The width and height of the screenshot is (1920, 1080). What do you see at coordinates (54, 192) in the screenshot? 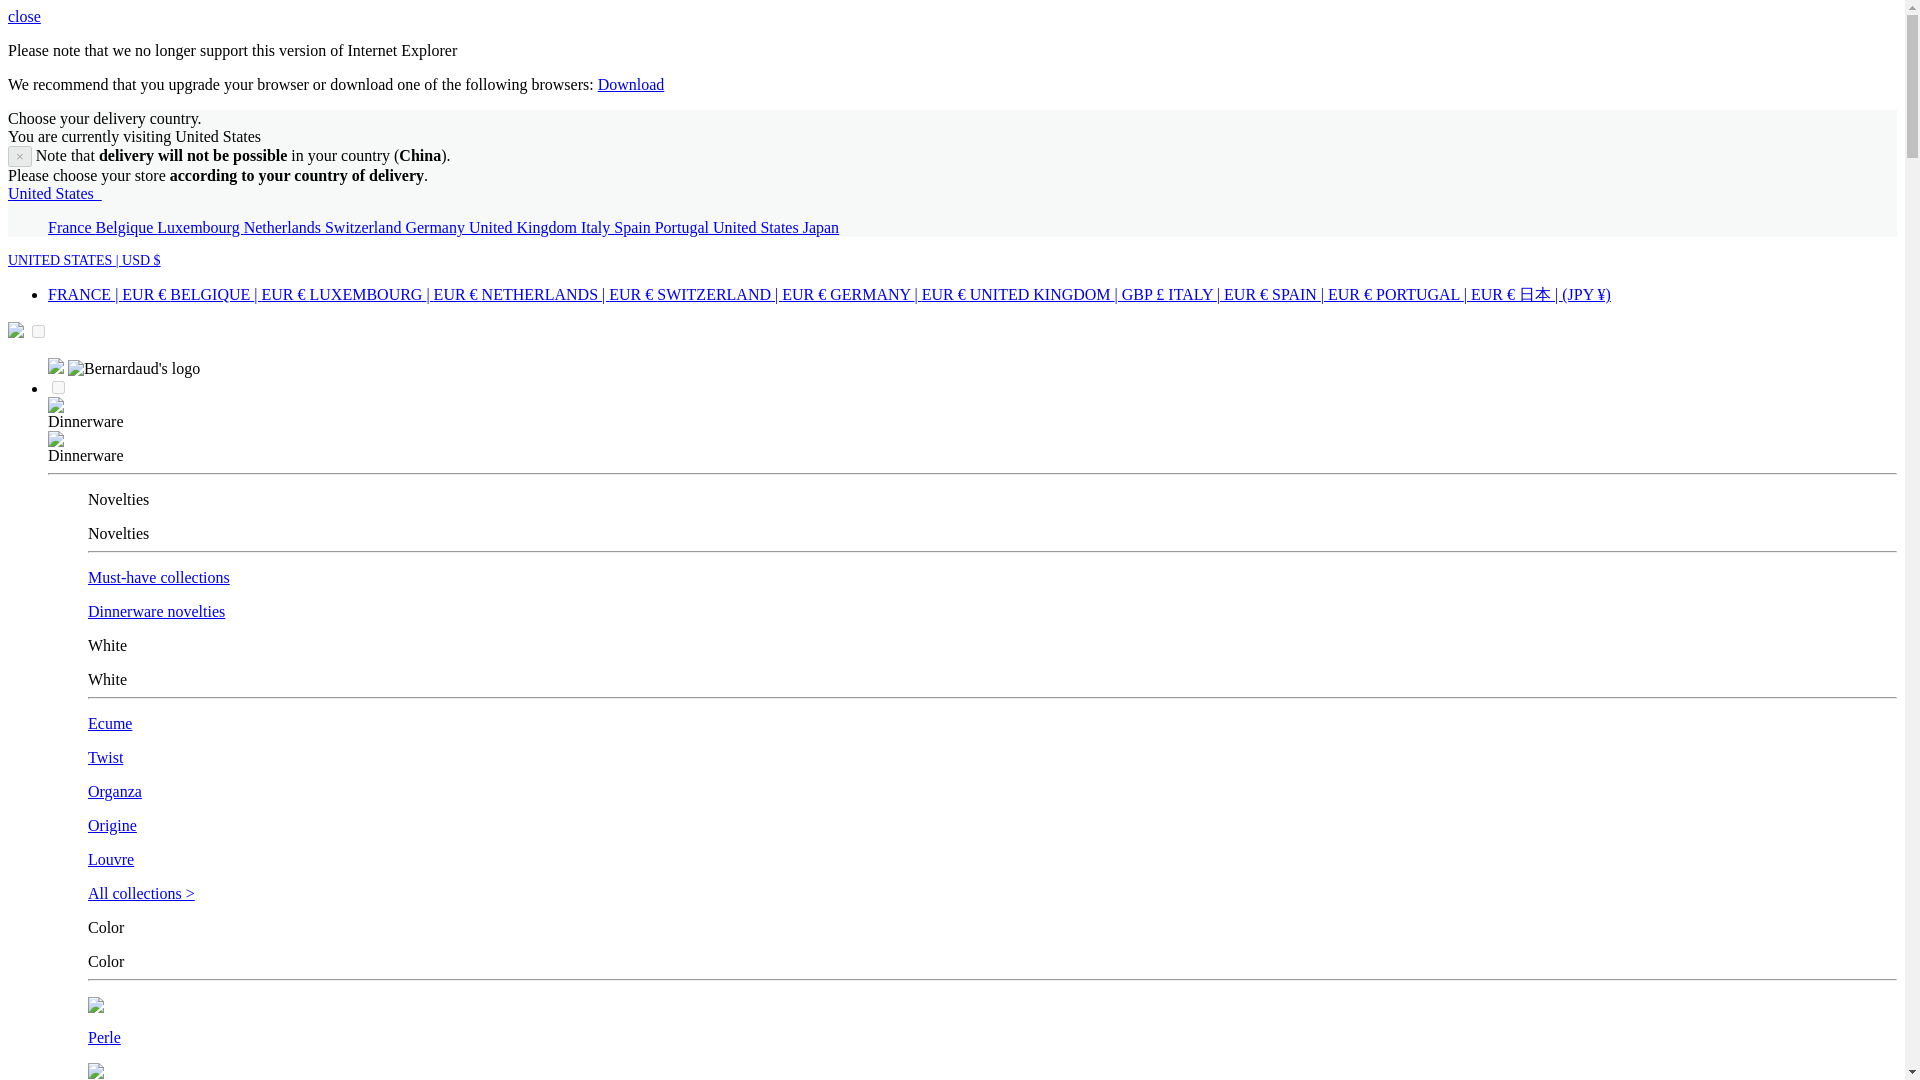
I see `United States  ` at bounding box center [54, 192].